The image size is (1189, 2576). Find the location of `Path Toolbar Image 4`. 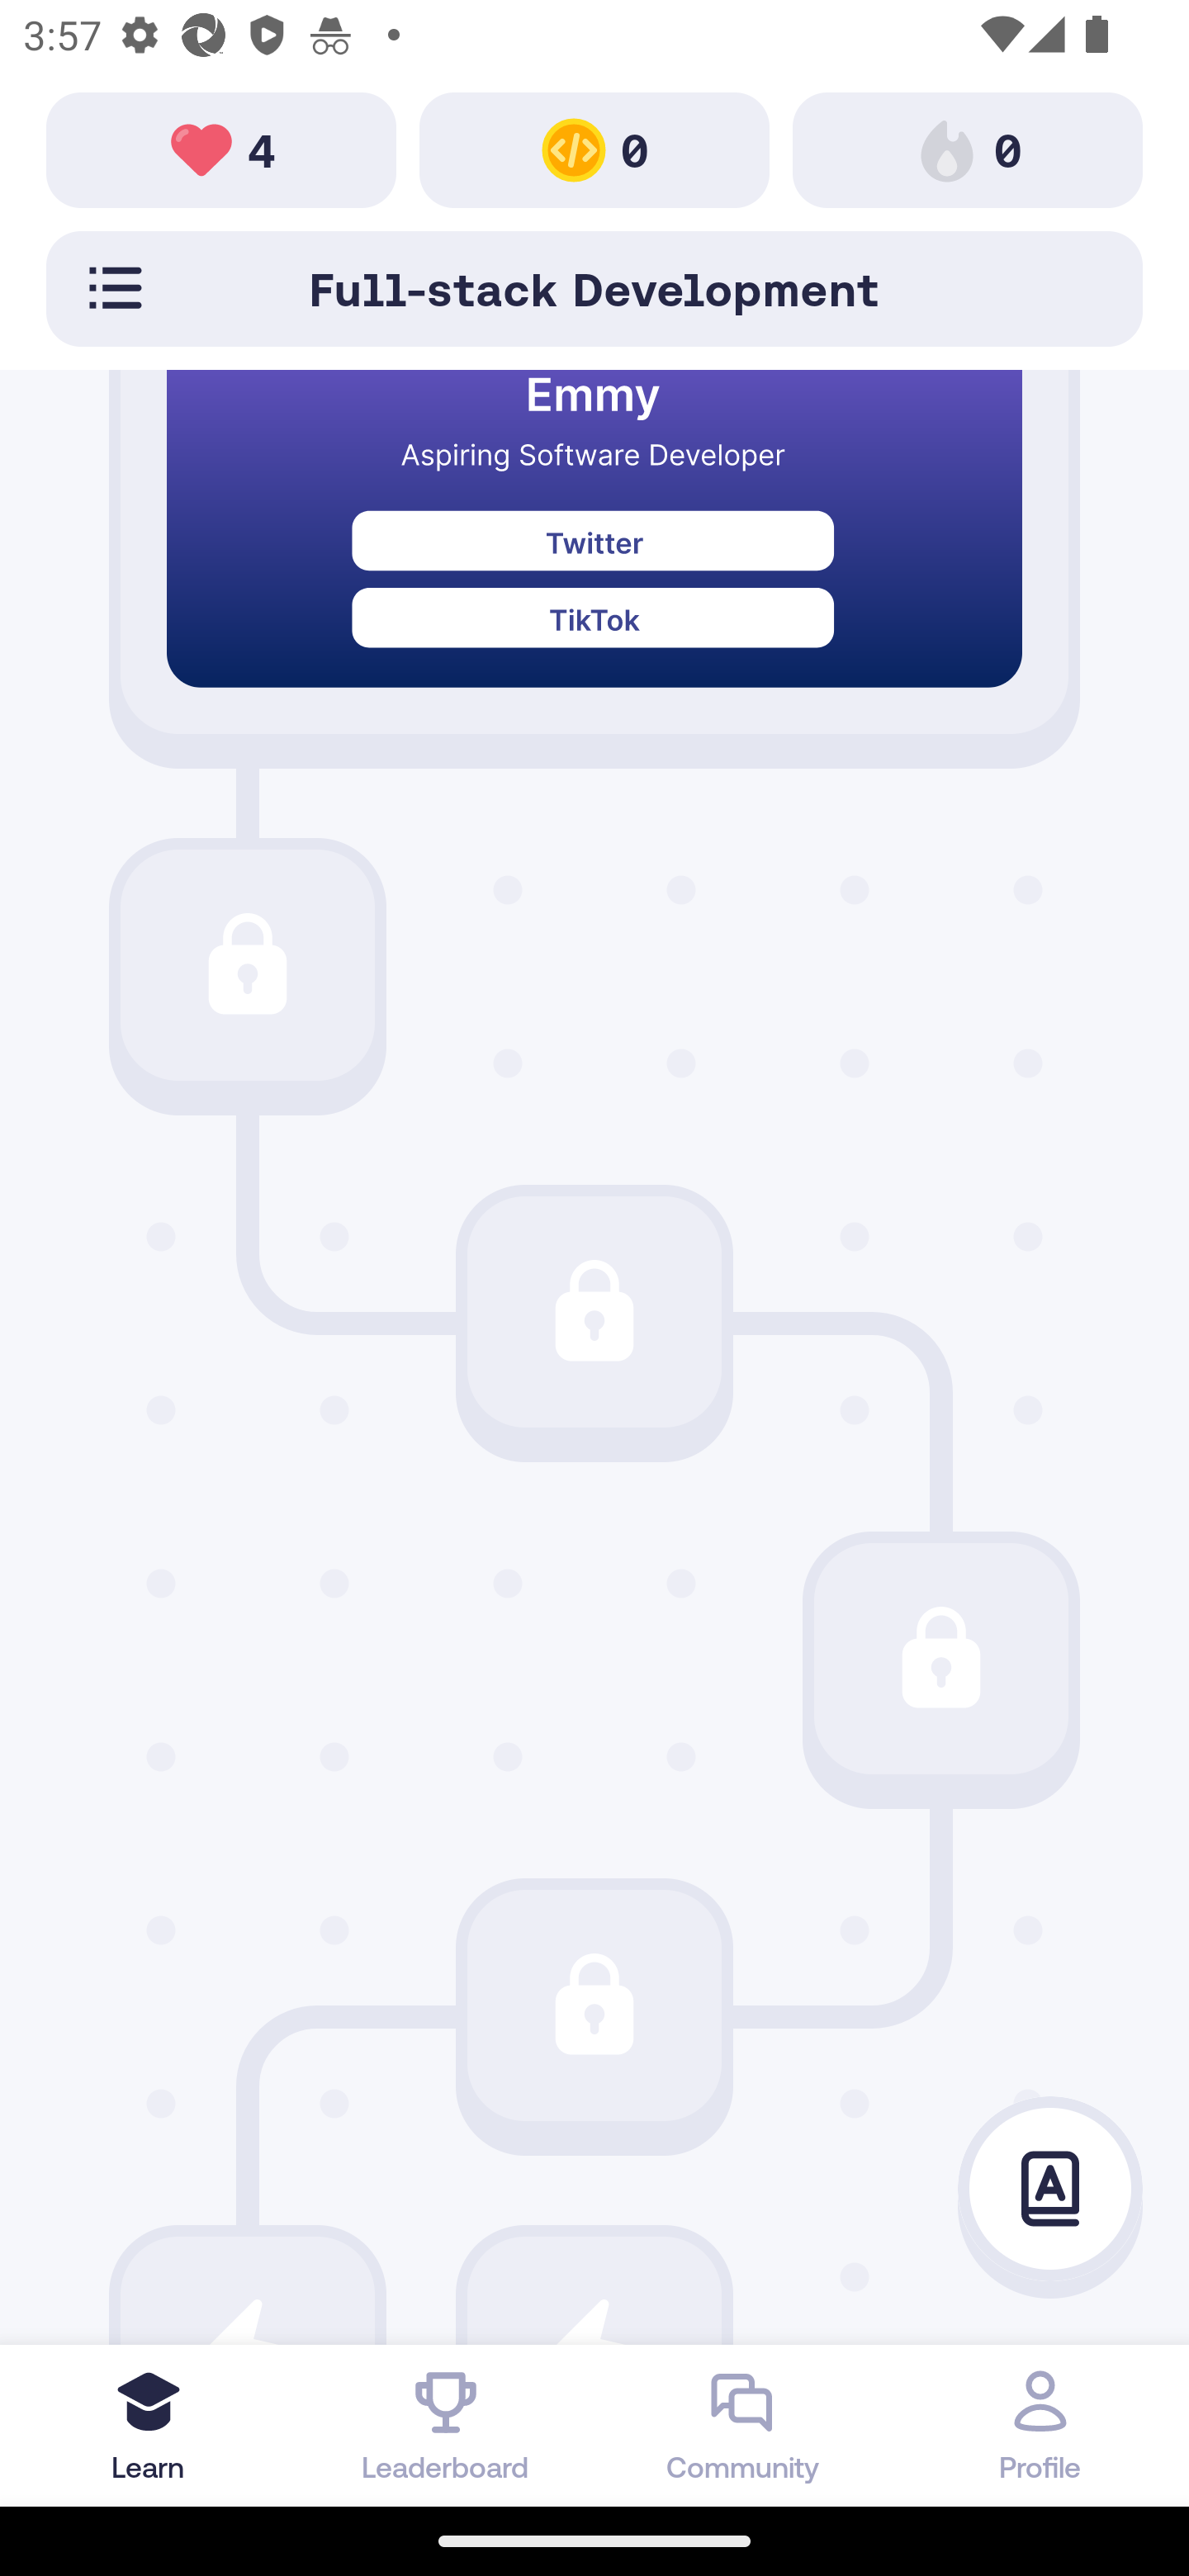

Path Toolbar Image 4 is located at coordinates (221, 149).